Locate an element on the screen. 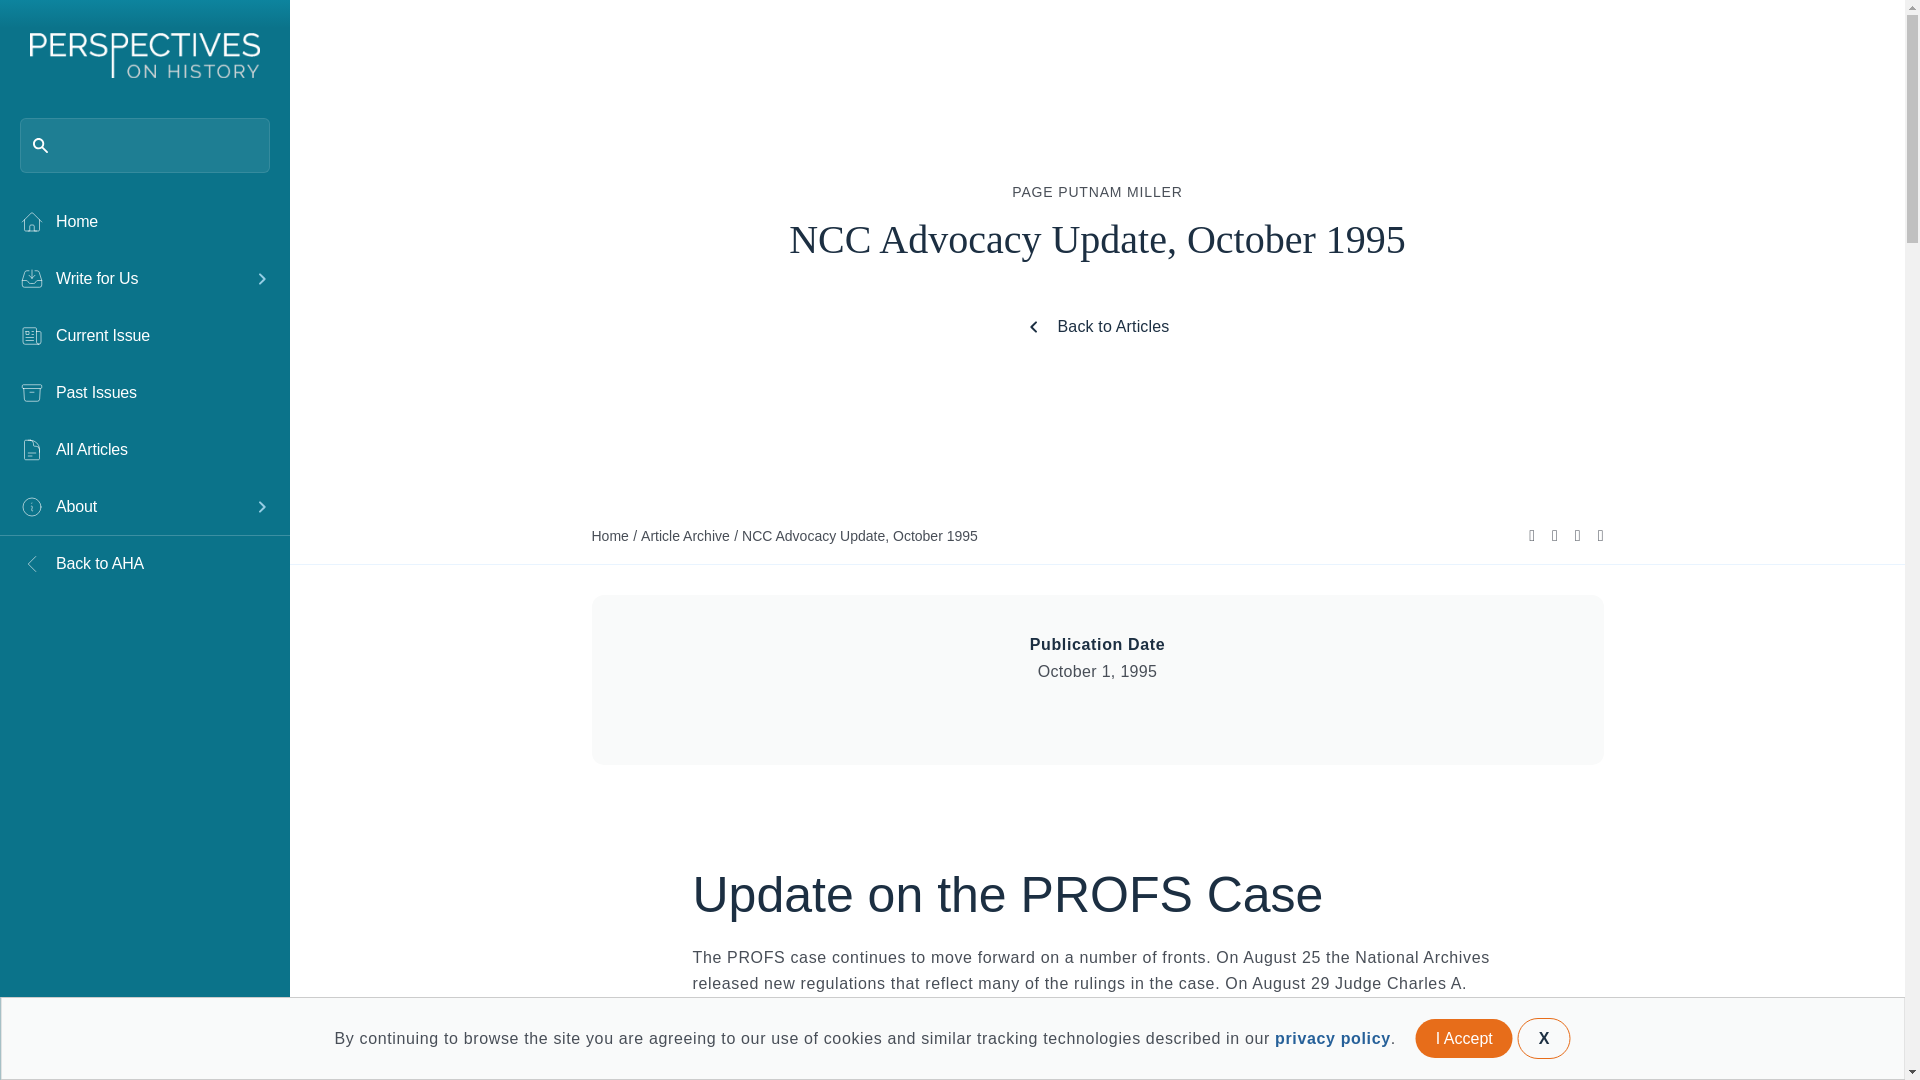 The image size is (1920, 1080). X is located at coordinates (1544, 1038).